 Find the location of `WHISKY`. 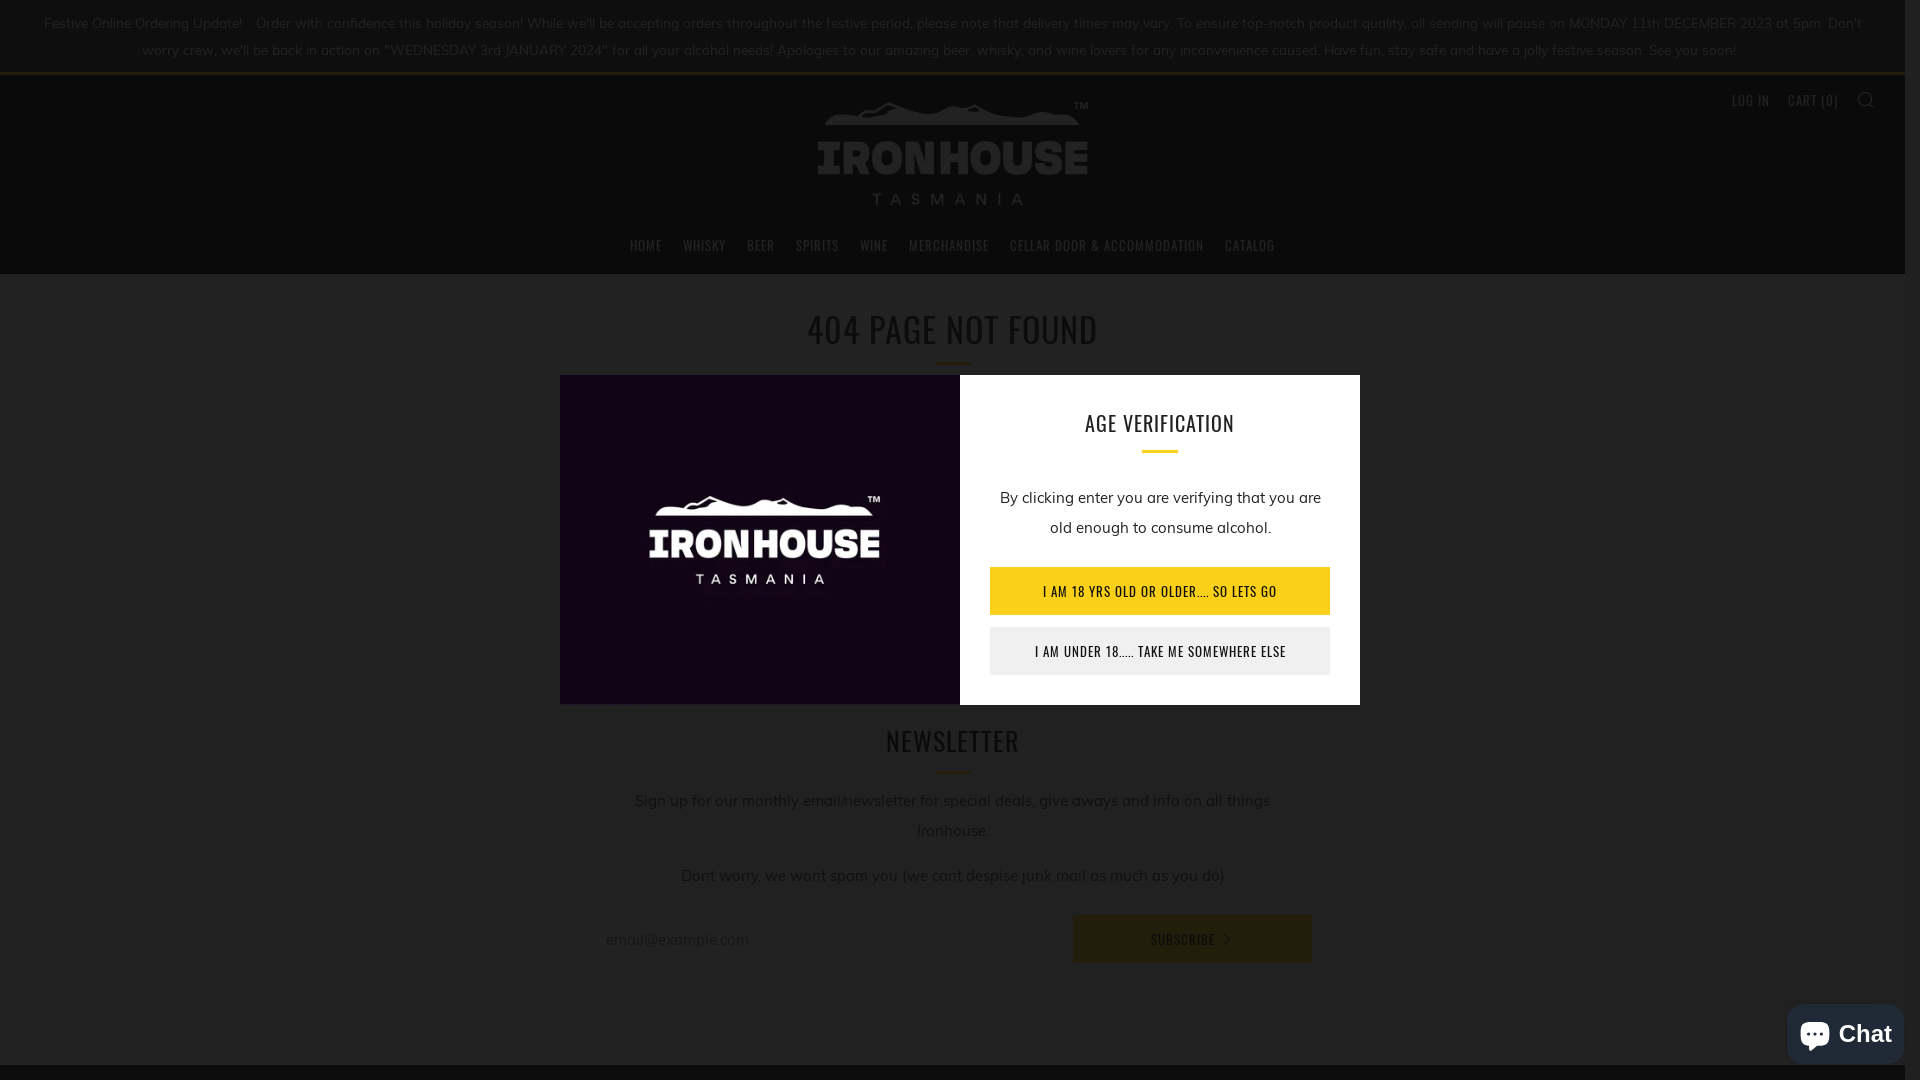

WHISKY is located at coordinates (704, 245).